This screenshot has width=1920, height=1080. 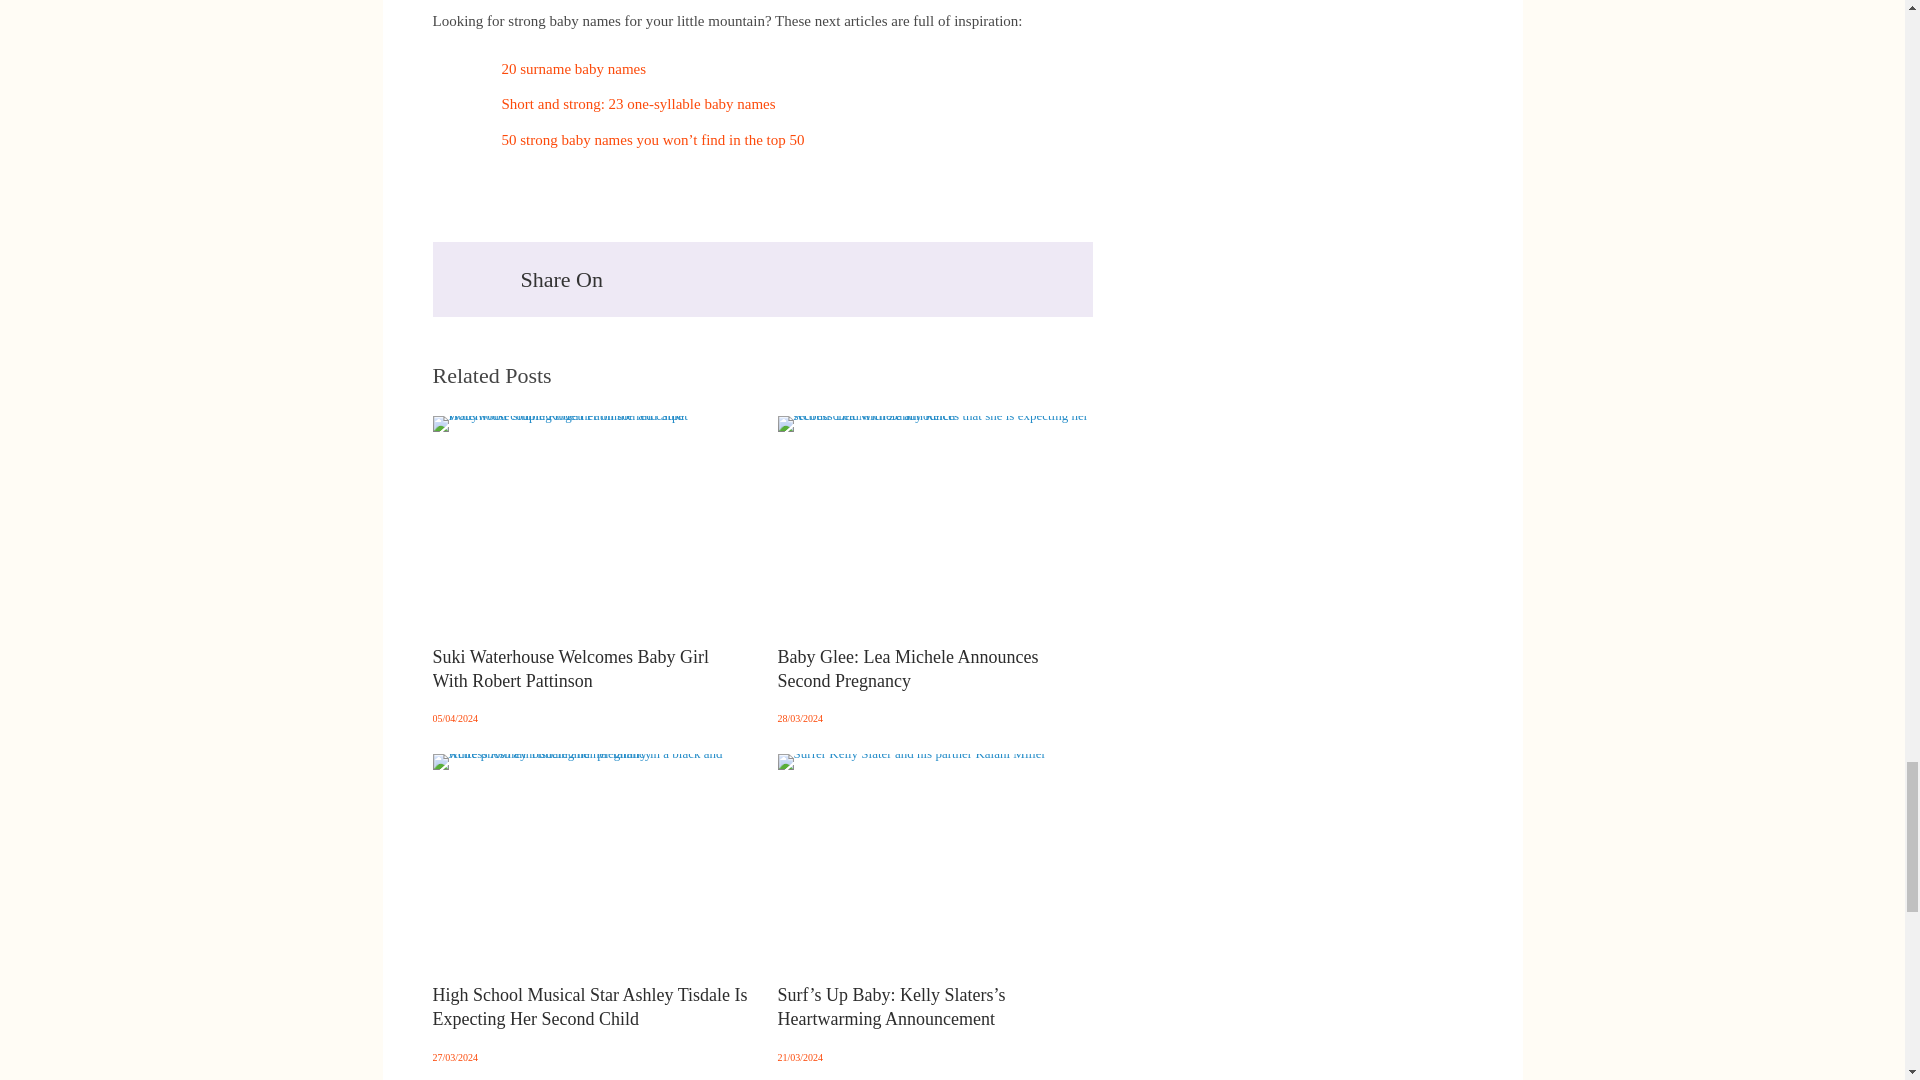 What do you see at coordinates (934, 569) in the screenshot?
I see `Baby Glee: Lea Michele Announces Second Pregnancy` at bounding box center [934, 569].